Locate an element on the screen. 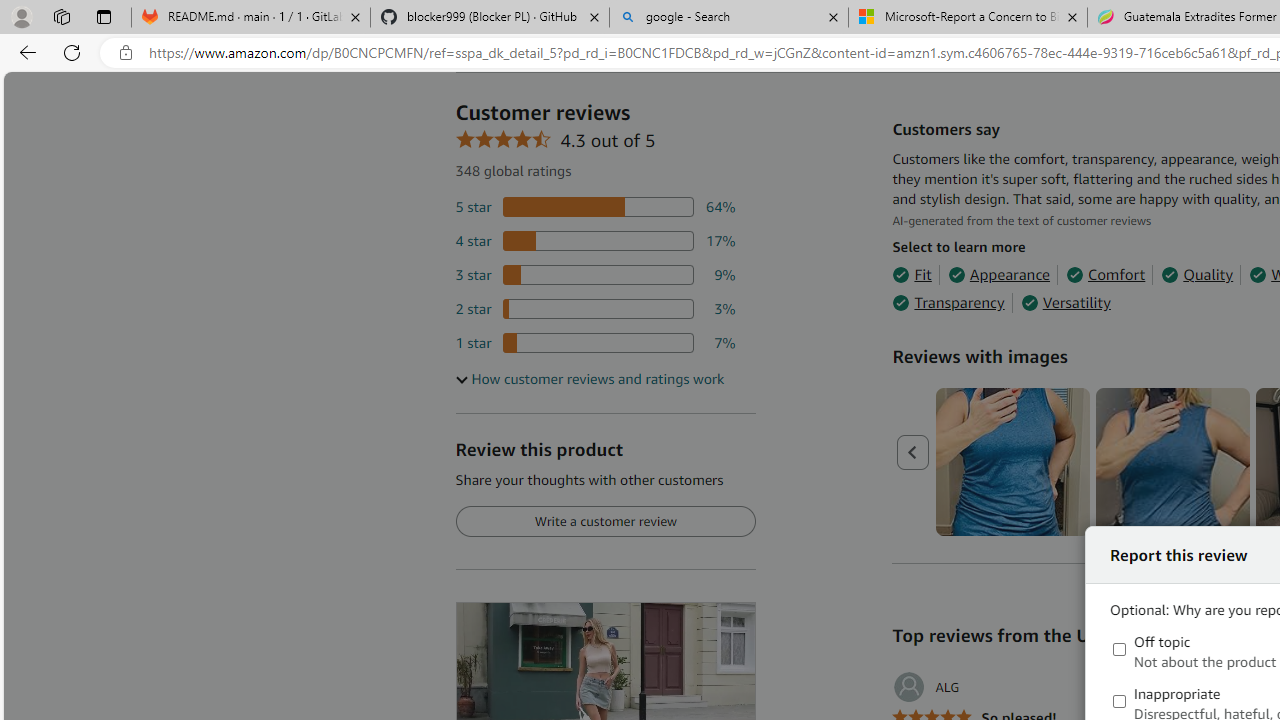 This screenshot has height=720, width=1280. Quality is located at coordinates (1196, 274).